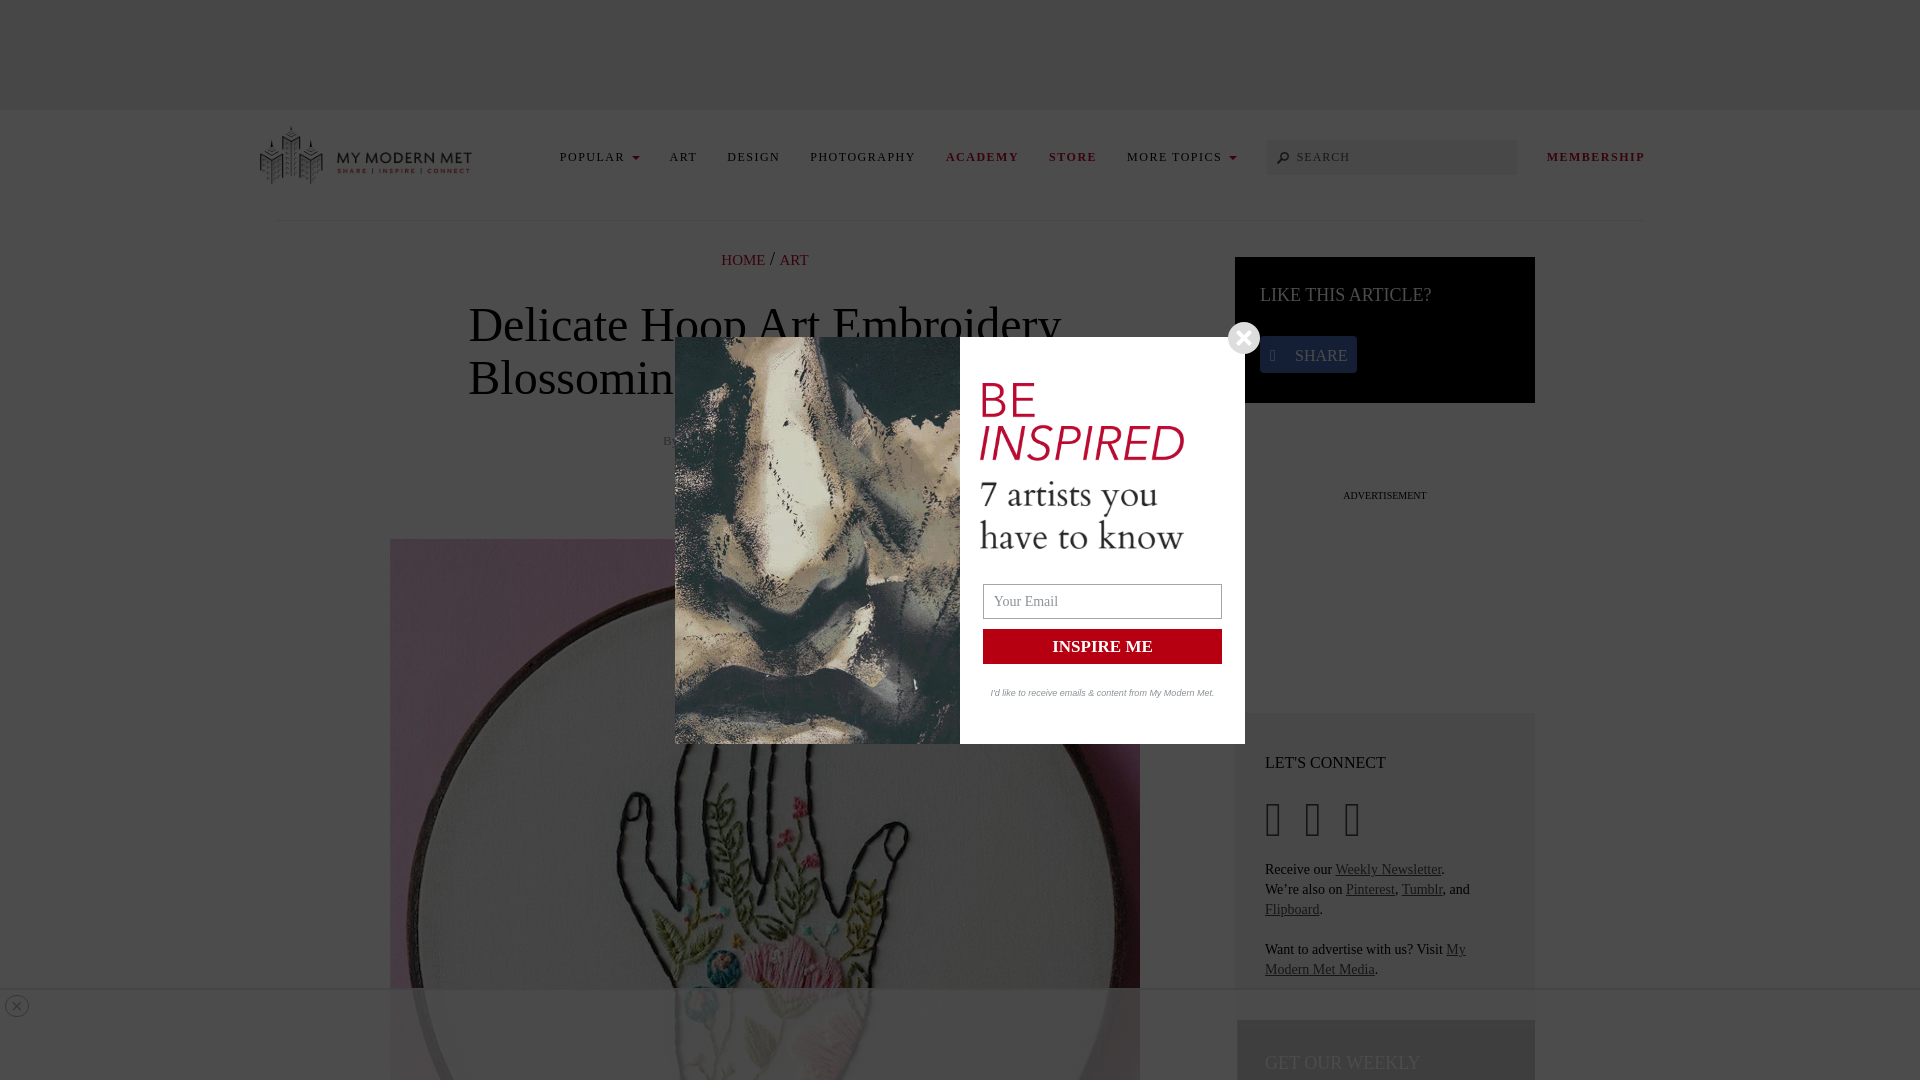 The image size is (1920, 1080). What do you see at coordinates (1102, 646) in the screenshot?
I see `Inspire Me` at bounding box center [1102, 646].